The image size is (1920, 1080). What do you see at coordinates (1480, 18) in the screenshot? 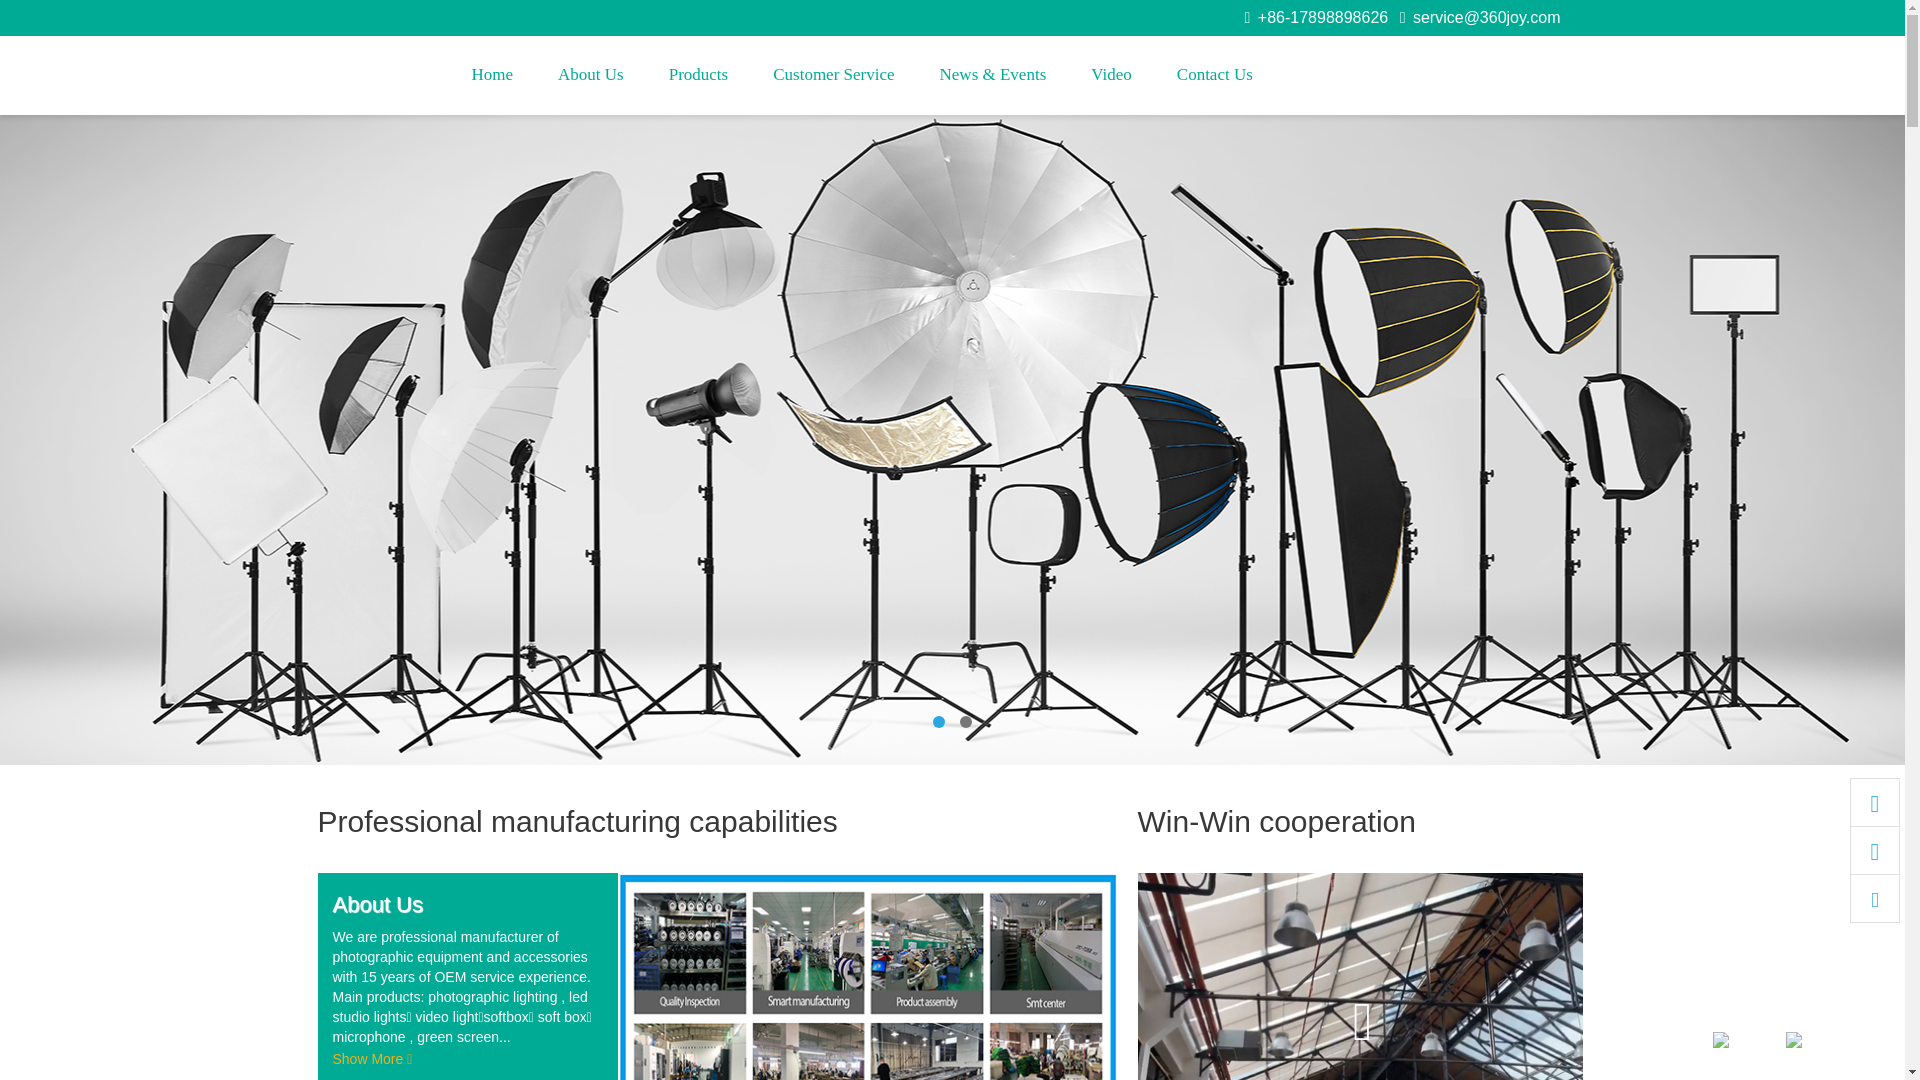
I see `service@360joy.com` at bounding box center [1480, 18].